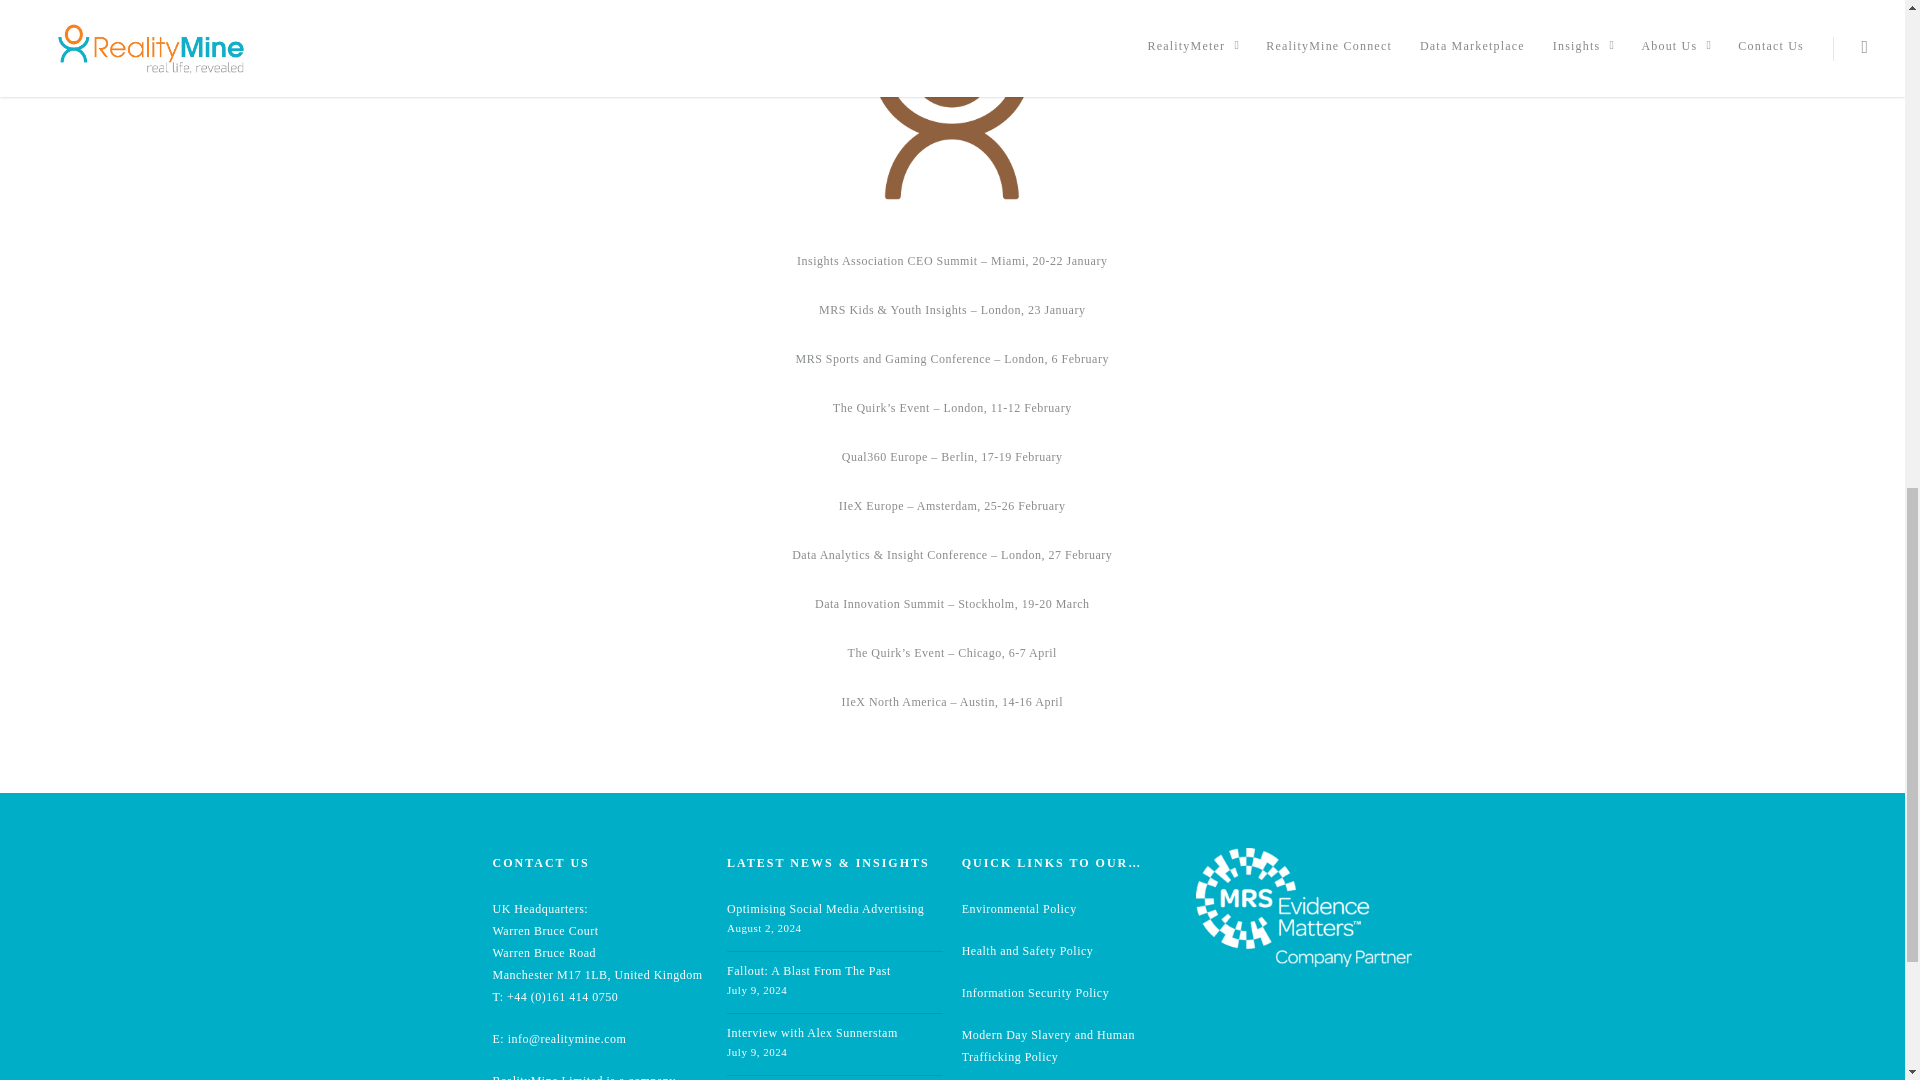  What do you see at coordinates (1019, 908) in the screenshot?
I see `Environmental Policy` at bounding box center [1019, 908].